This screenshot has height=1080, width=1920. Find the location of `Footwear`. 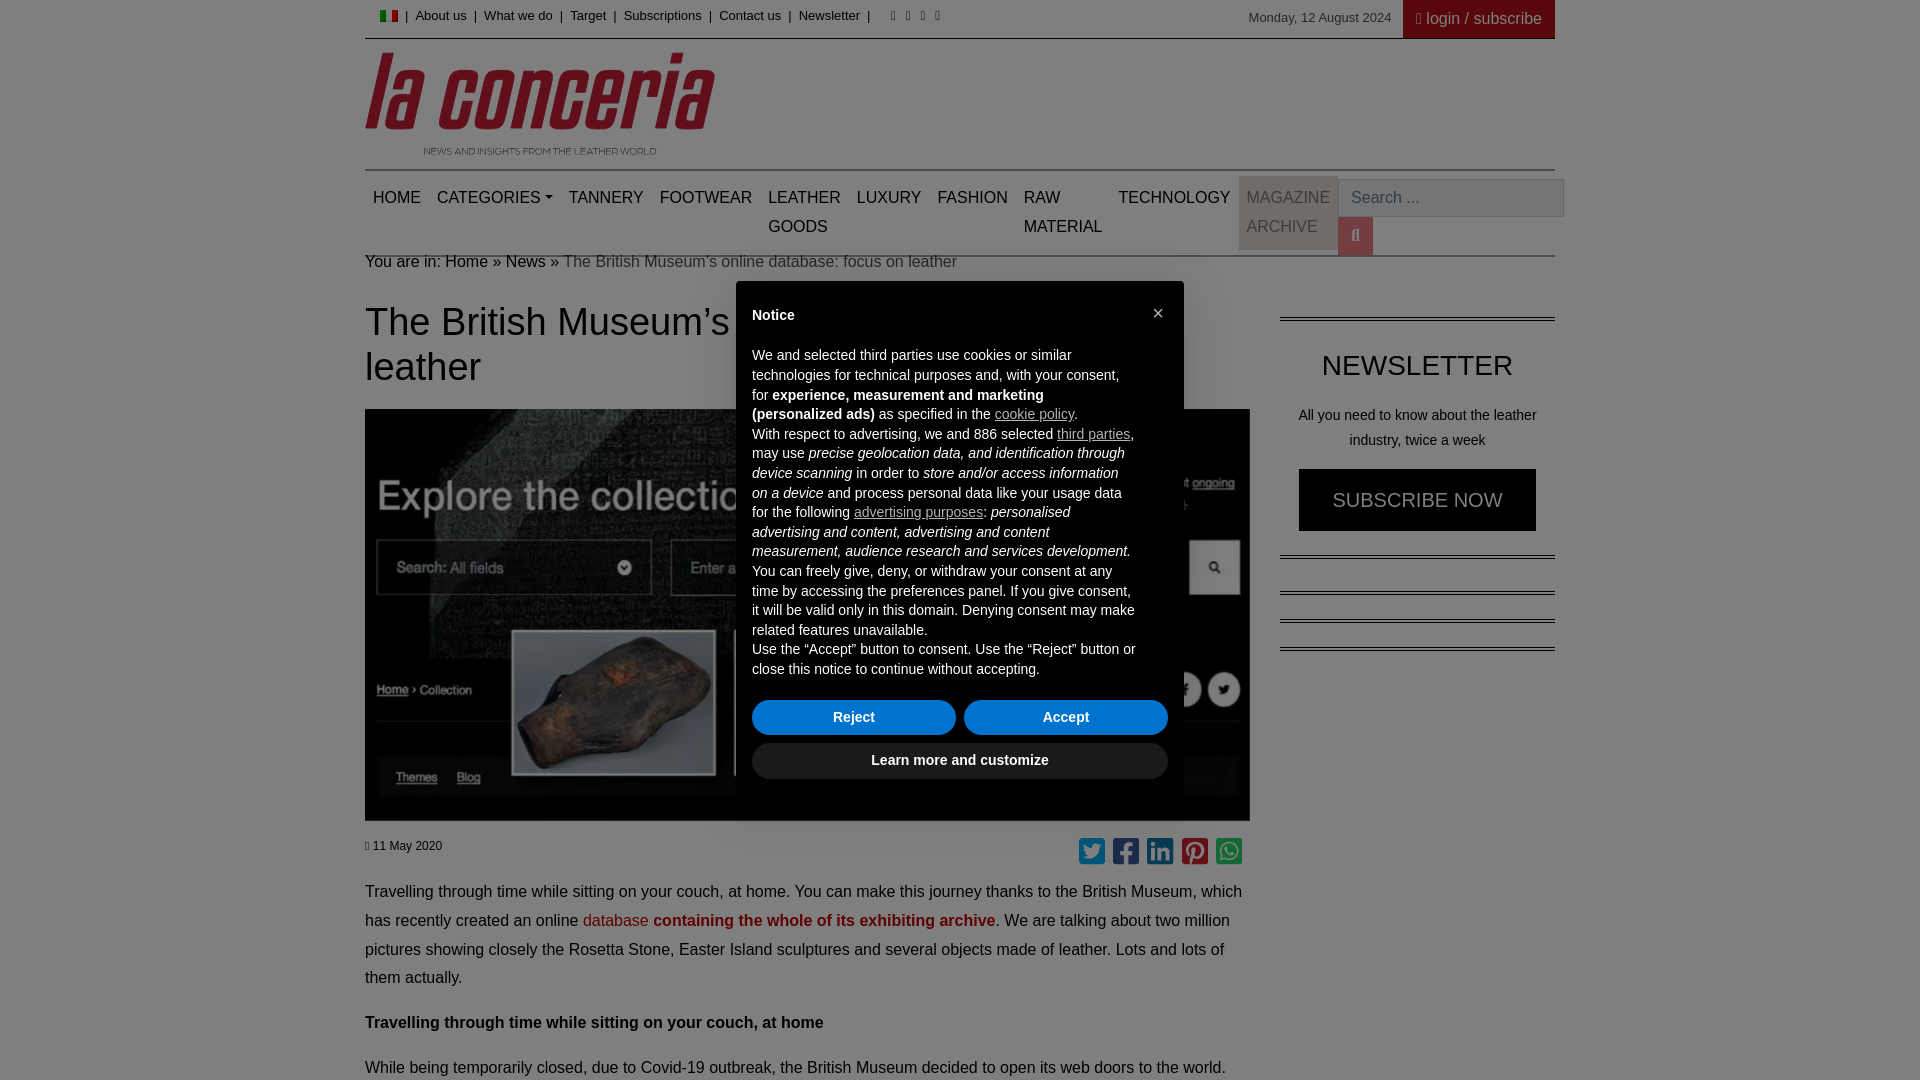

Footwear is located at coordinates (706, 198).